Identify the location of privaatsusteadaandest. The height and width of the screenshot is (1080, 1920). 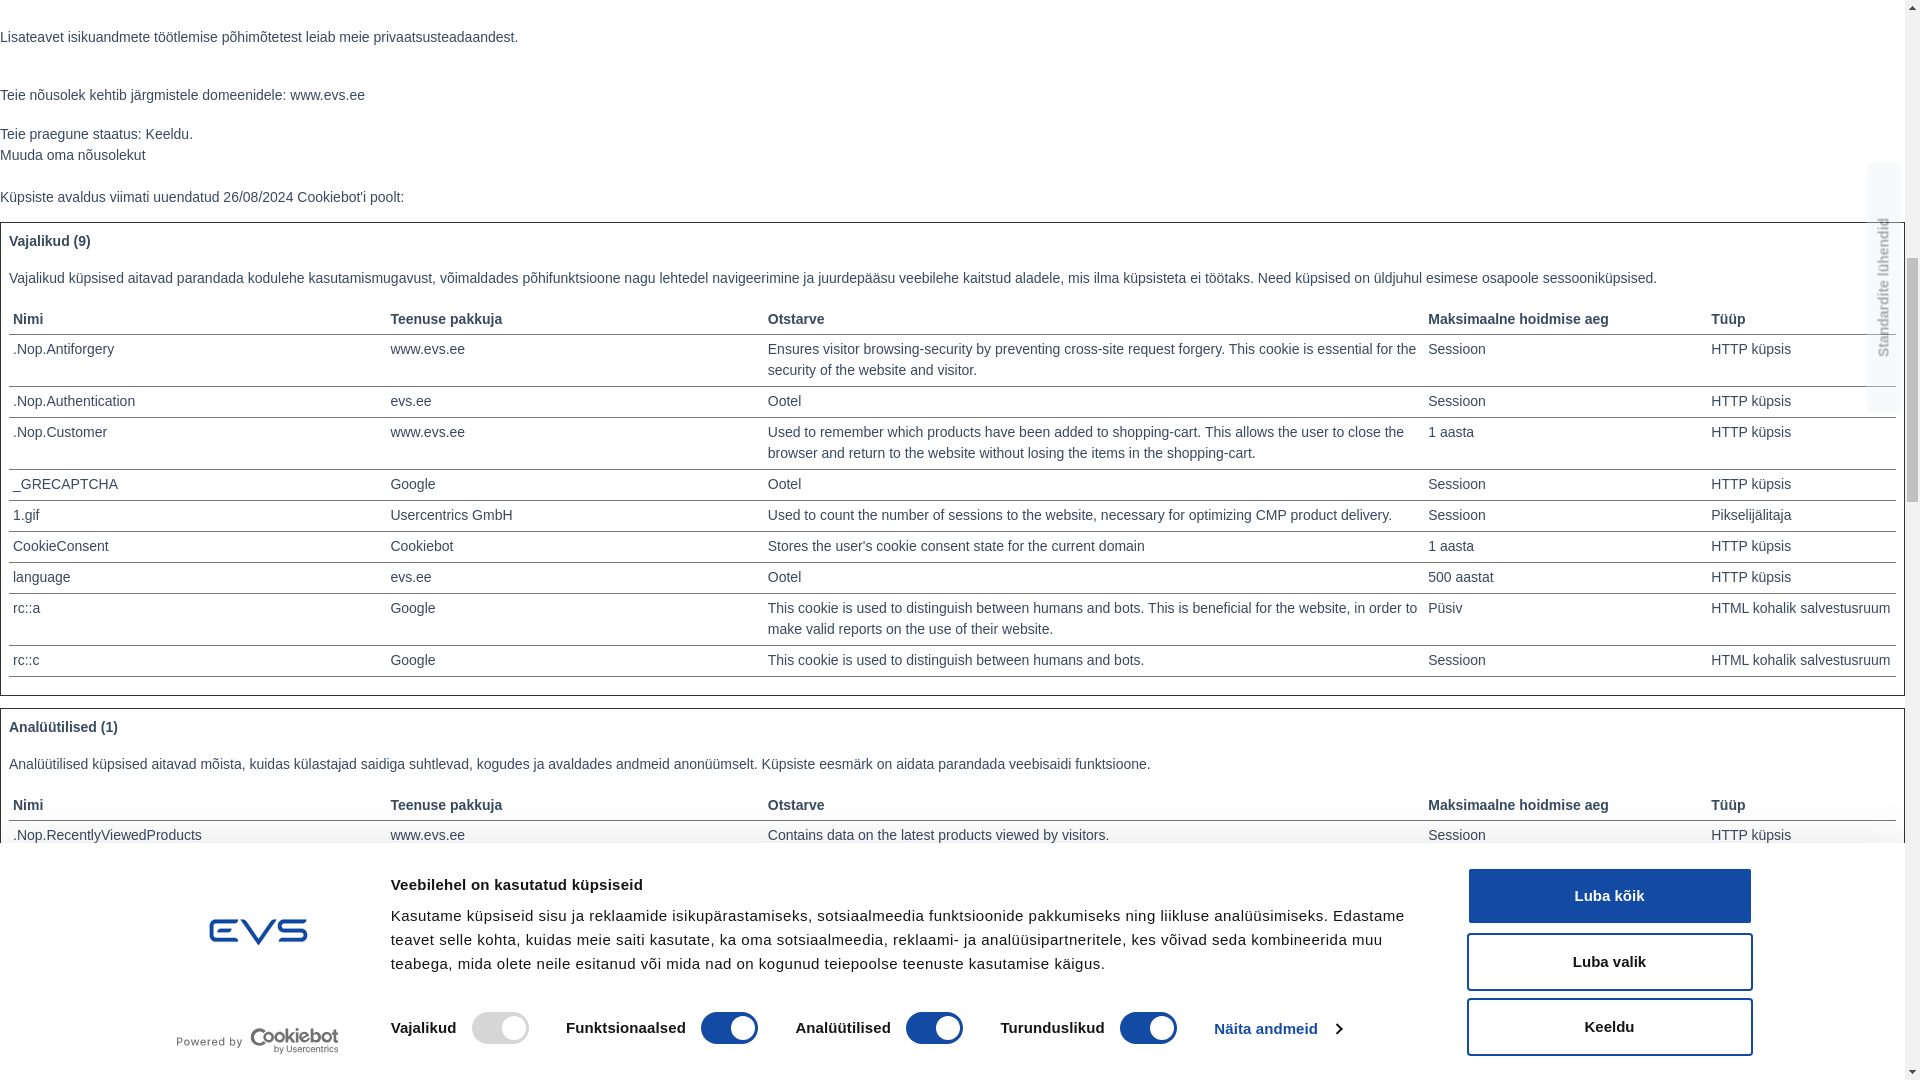
(444, 37).